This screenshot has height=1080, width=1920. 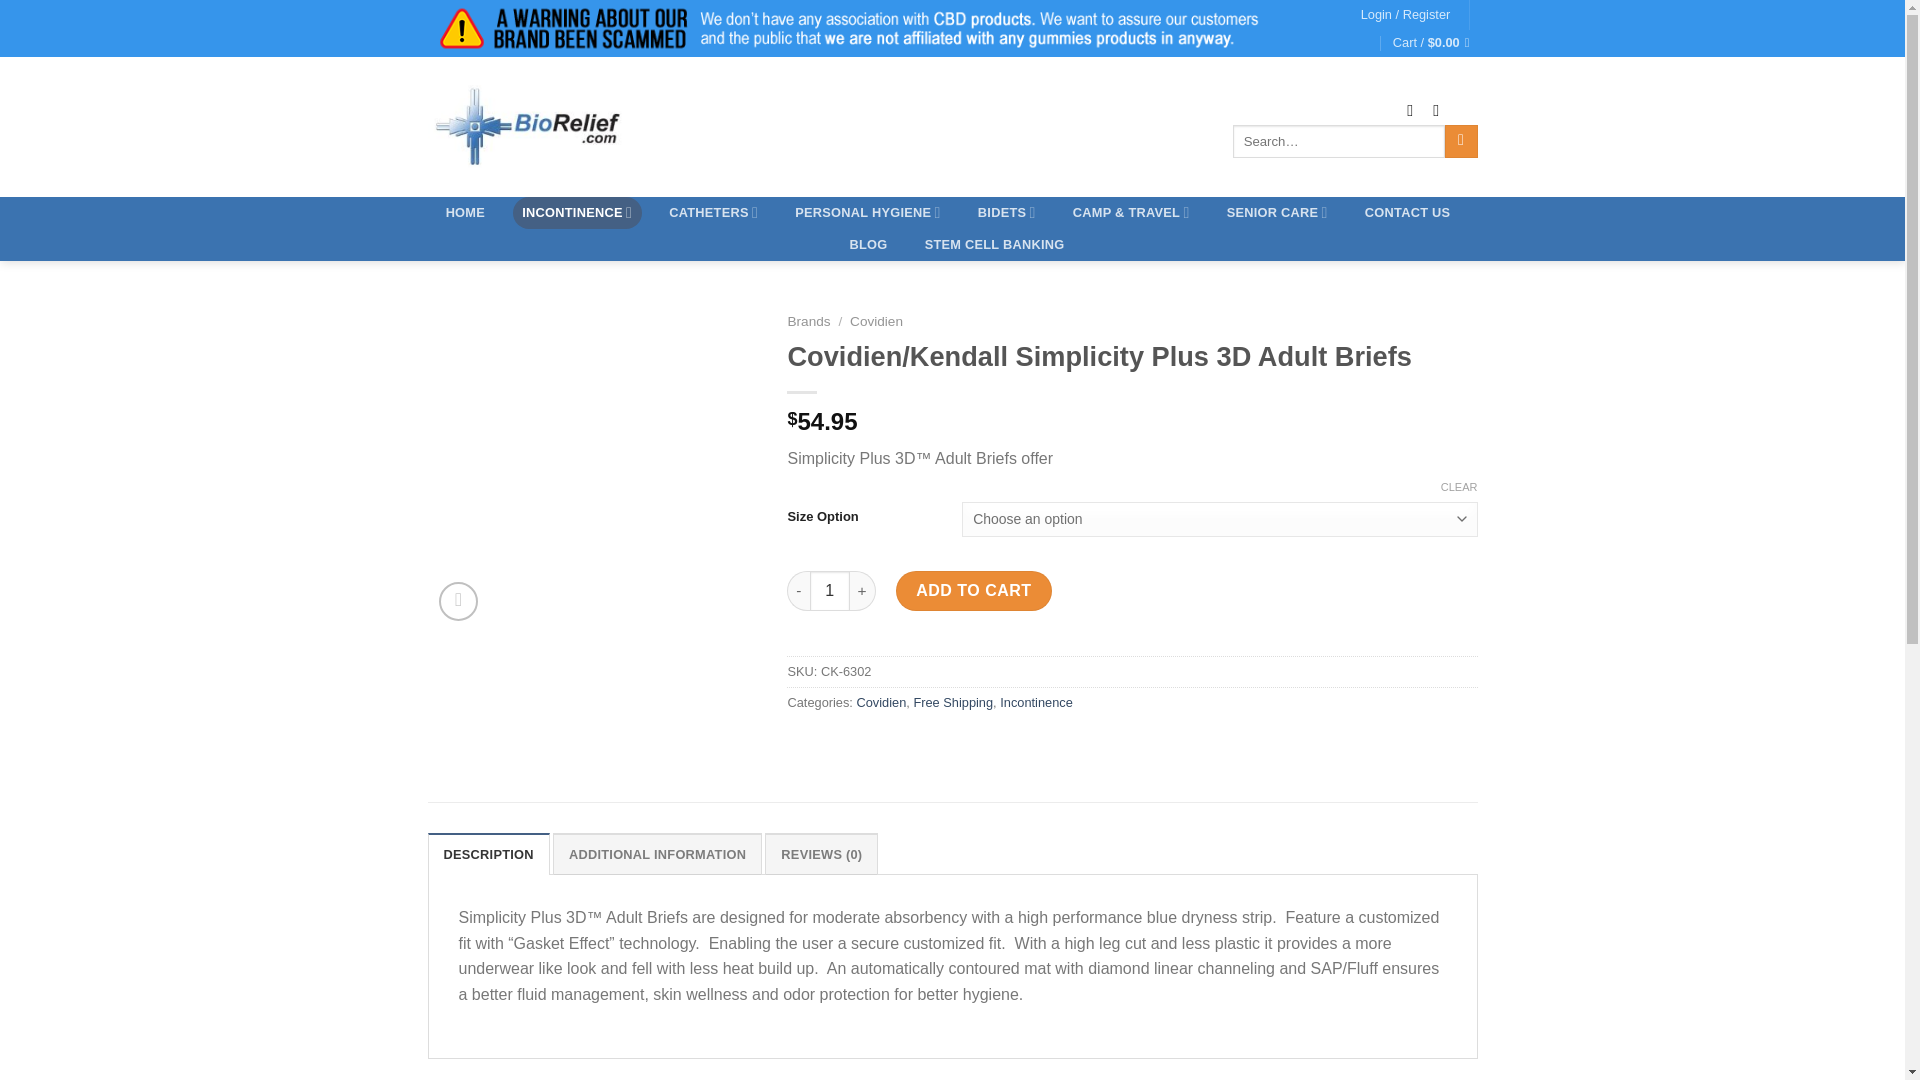 I want to click on Follow on Facebook, so click(x=1414, y=110).